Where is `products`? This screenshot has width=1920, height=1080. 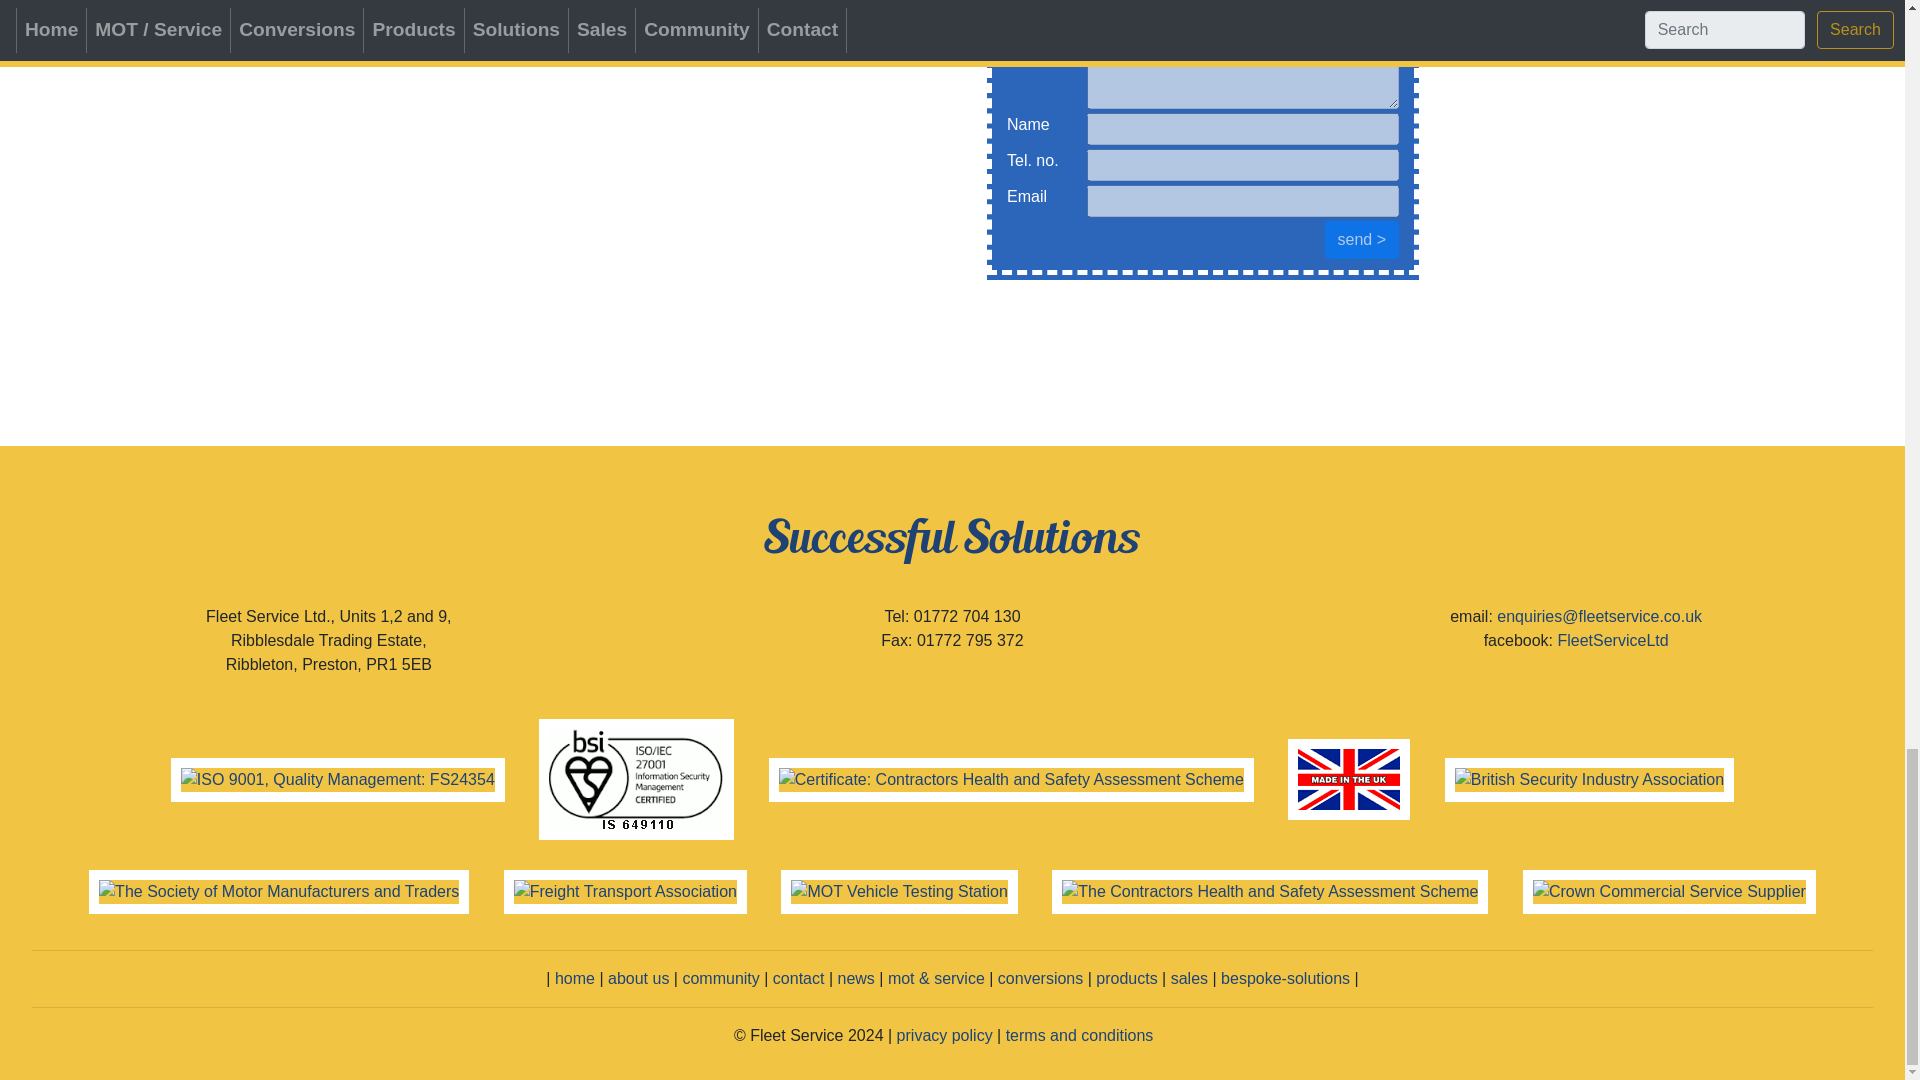 products is located at coordinates (1126, 978).